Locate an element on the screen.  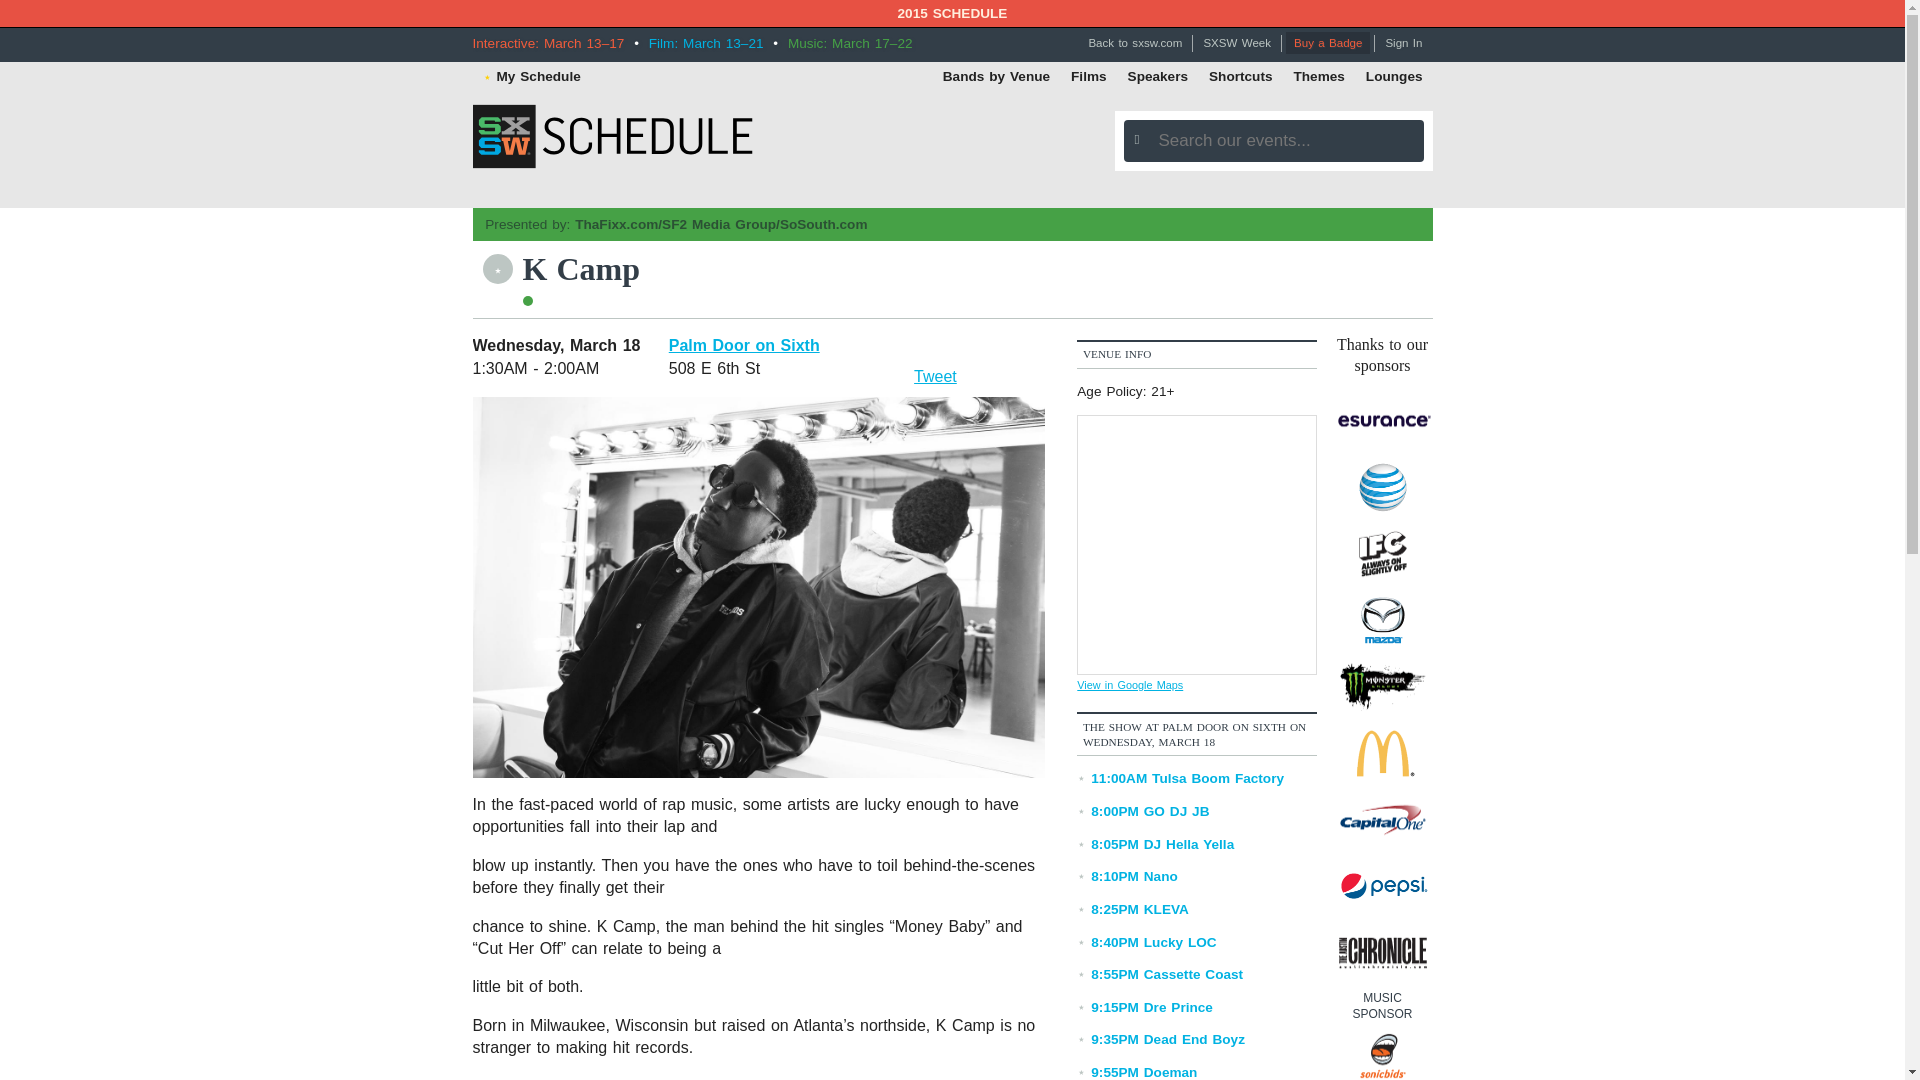
Themes is located at coordinates (1318, 75).